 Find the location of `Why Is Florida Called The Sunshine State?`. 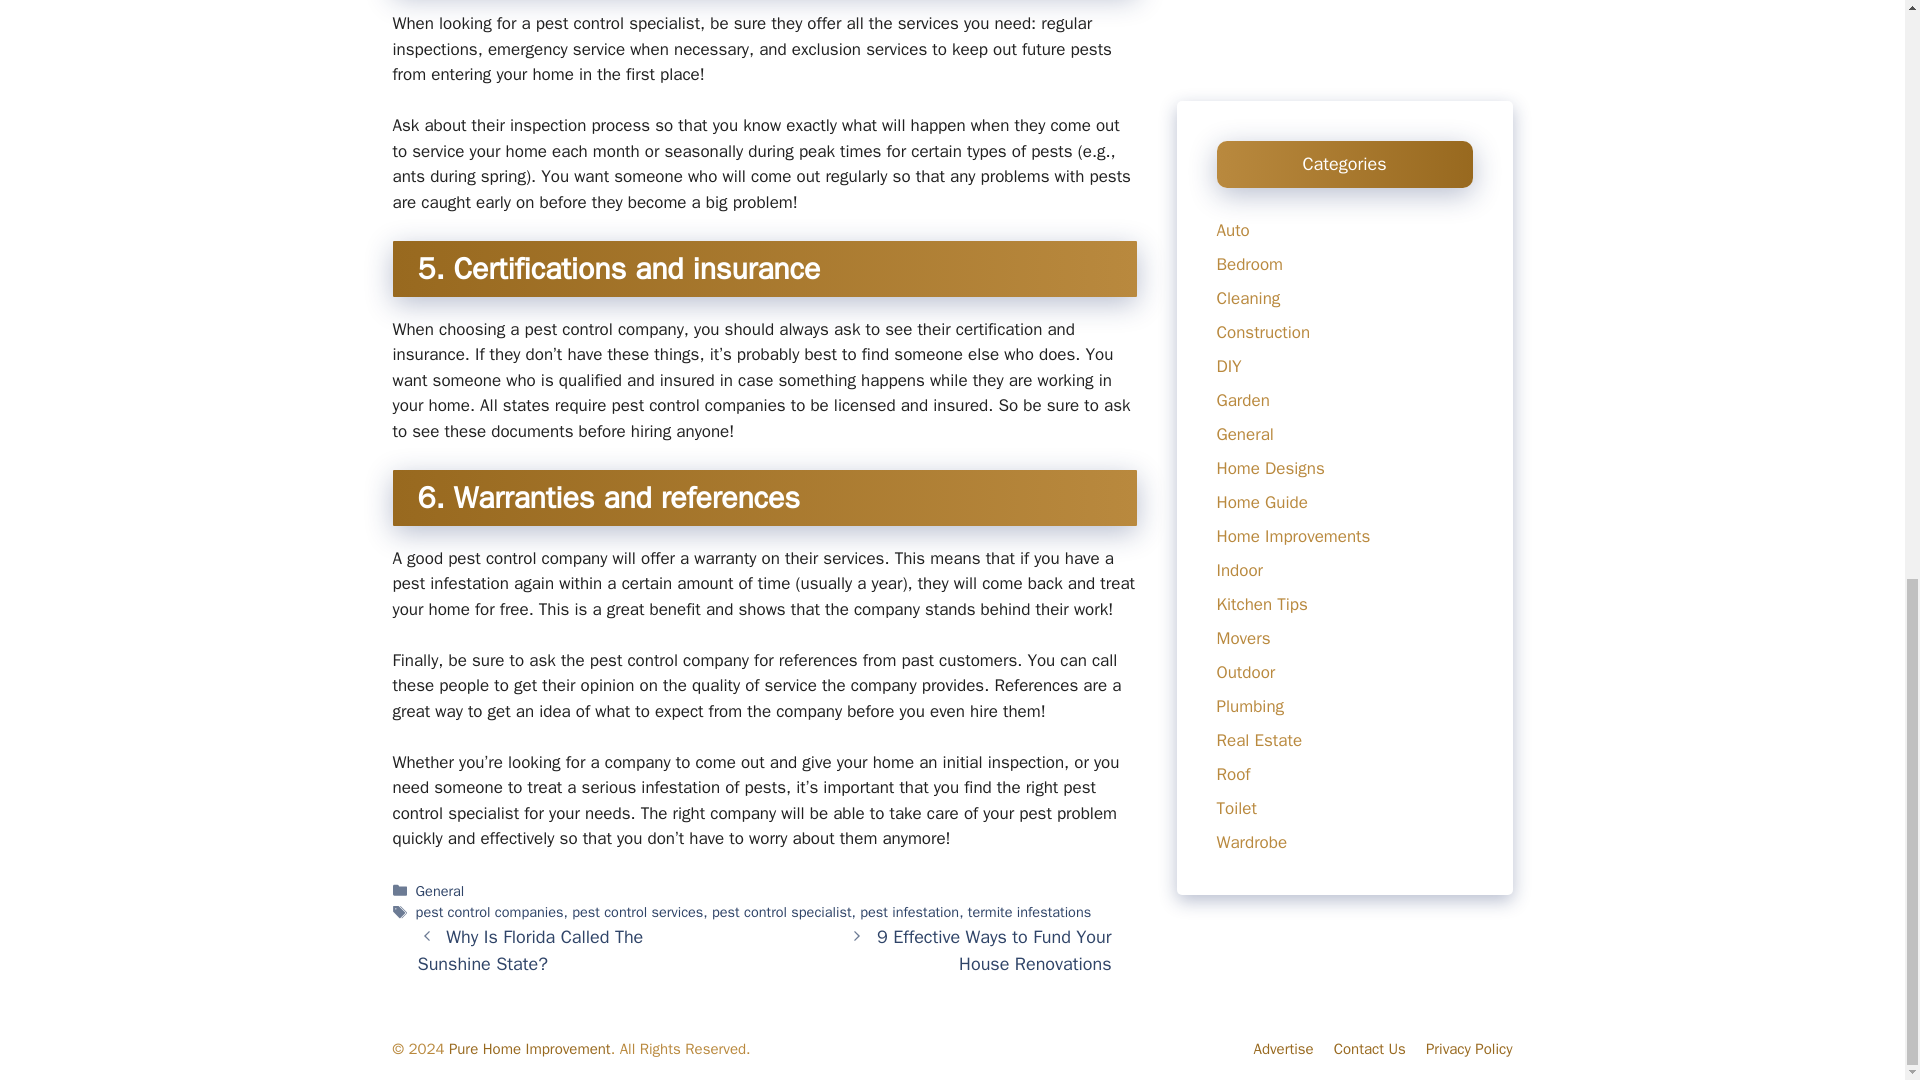

Why Is Florida Called The Sunshine State? is located at coordinates (530, 950).